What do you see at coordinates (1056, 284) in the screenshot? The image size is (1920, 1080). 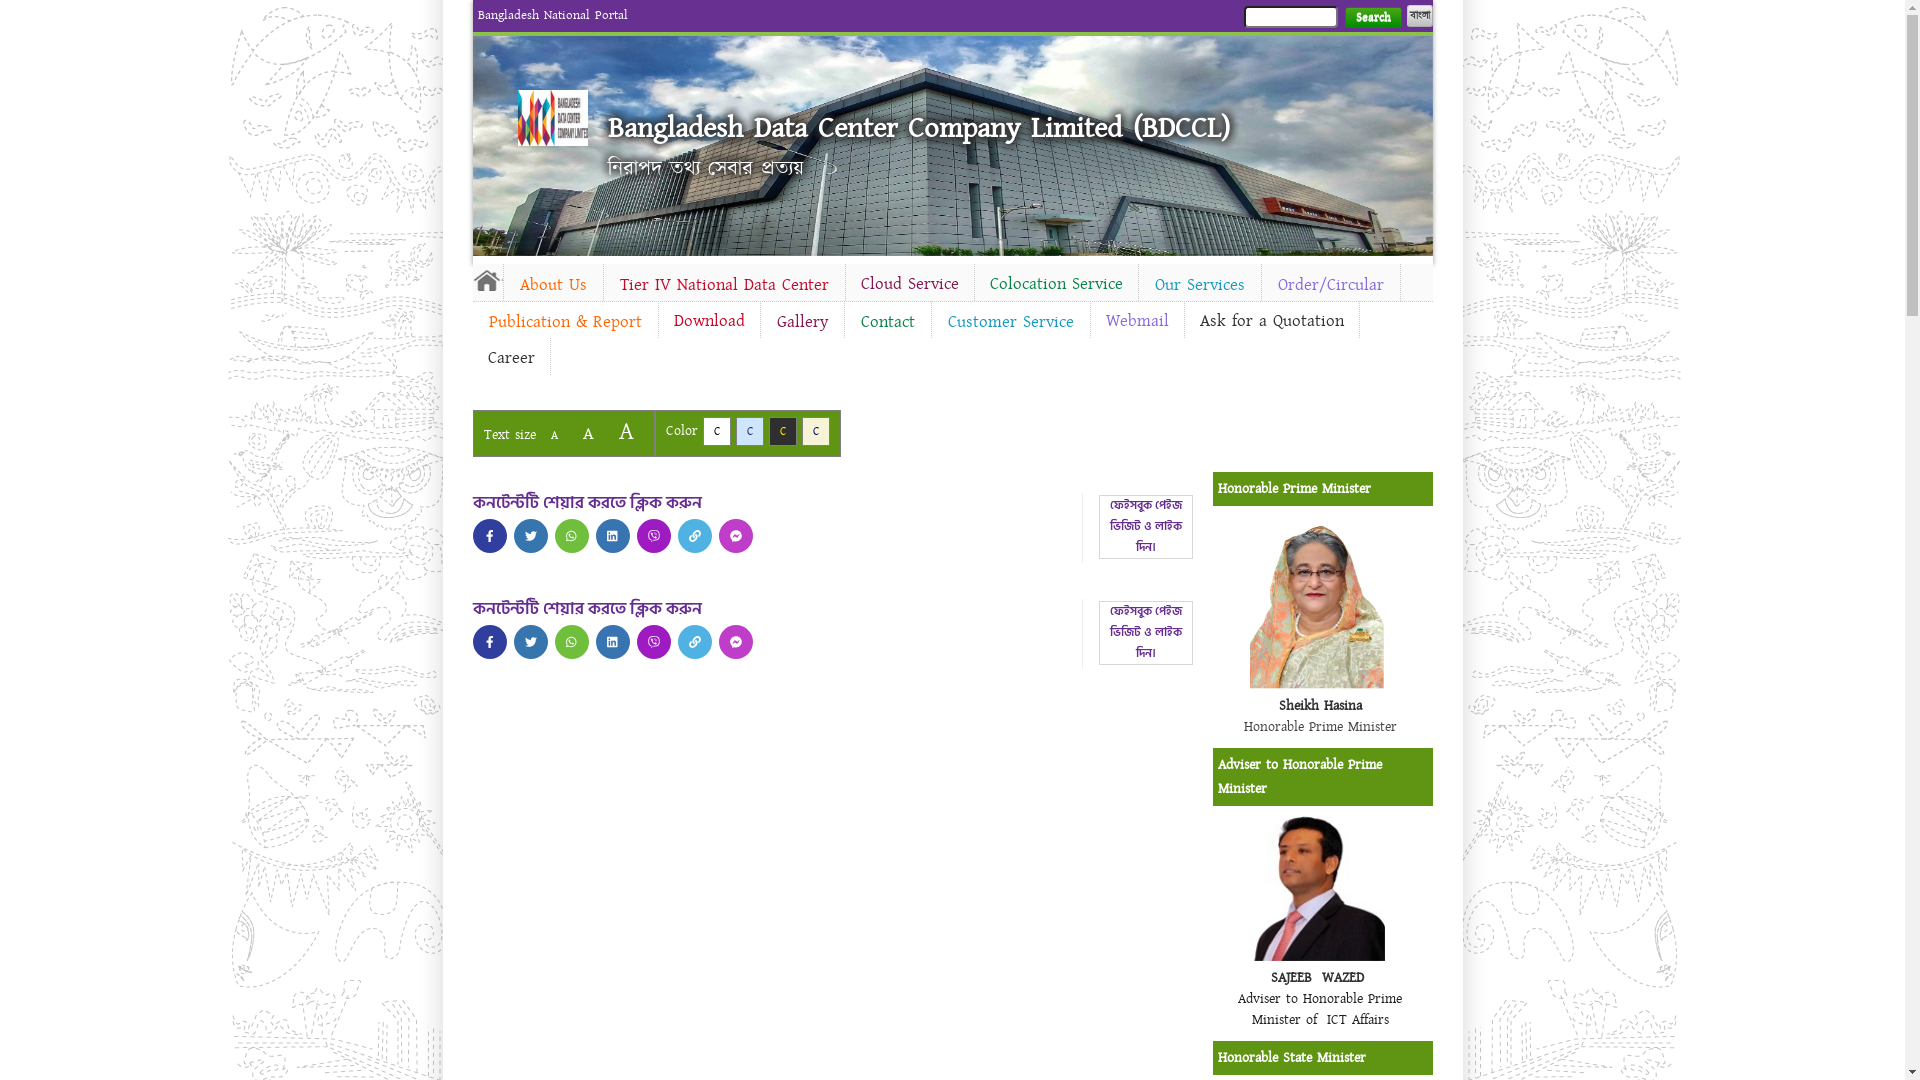 I see `Colocation Service` at bounding box center [1056, 284].